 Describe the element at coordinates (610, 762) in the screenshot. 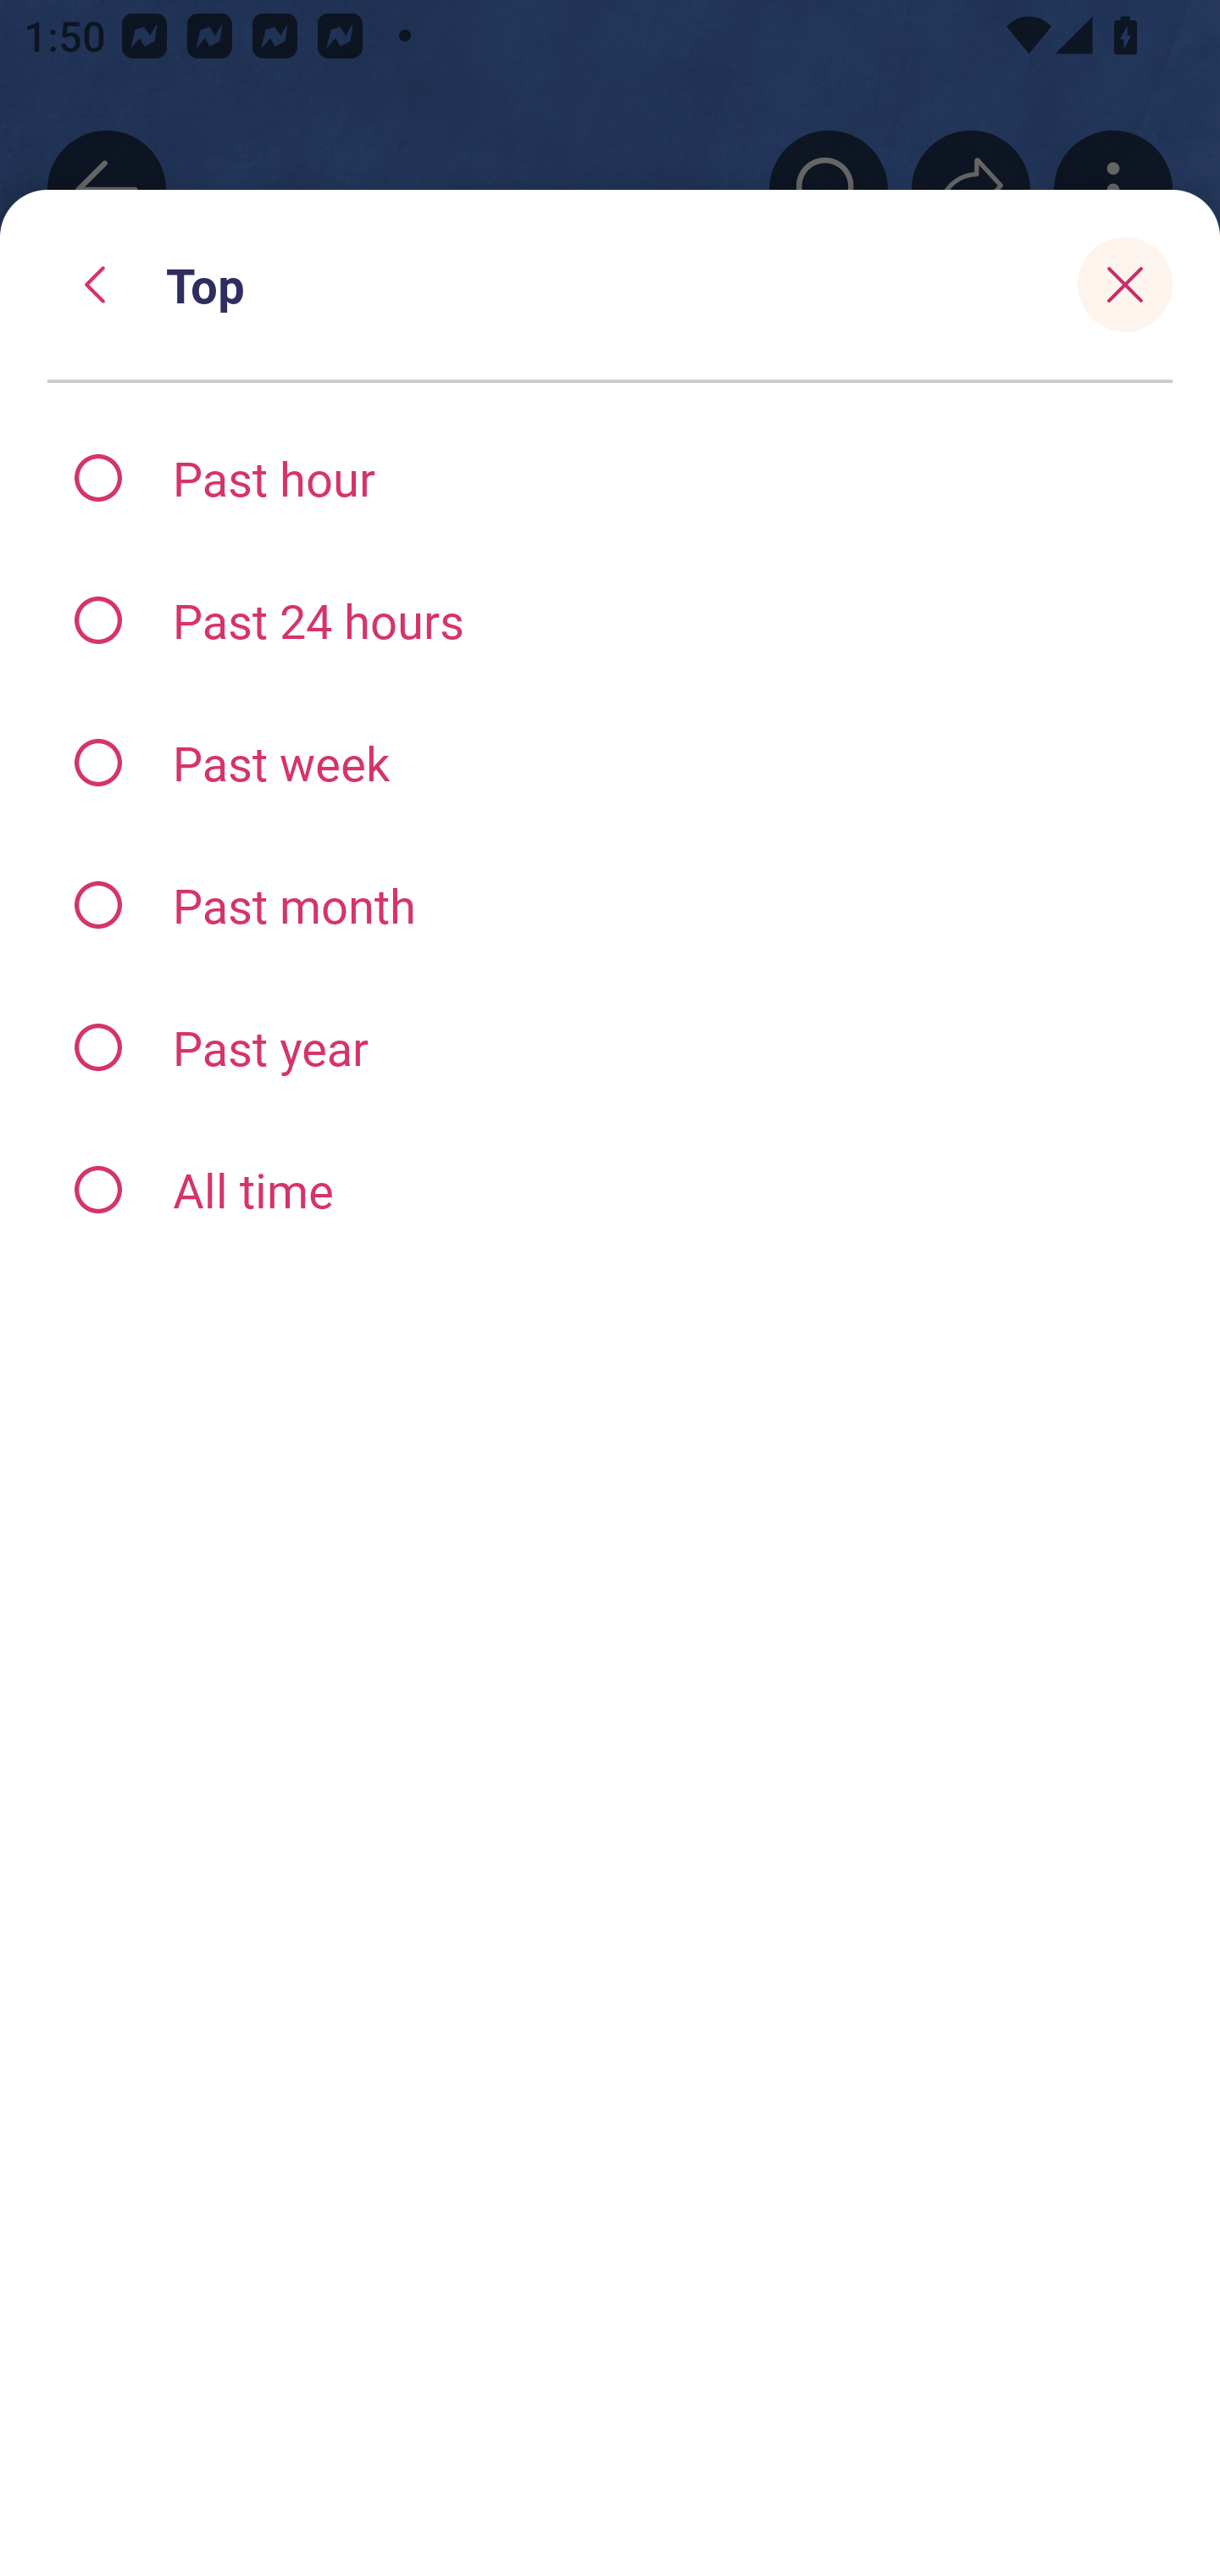

I see `Past week` at that location.